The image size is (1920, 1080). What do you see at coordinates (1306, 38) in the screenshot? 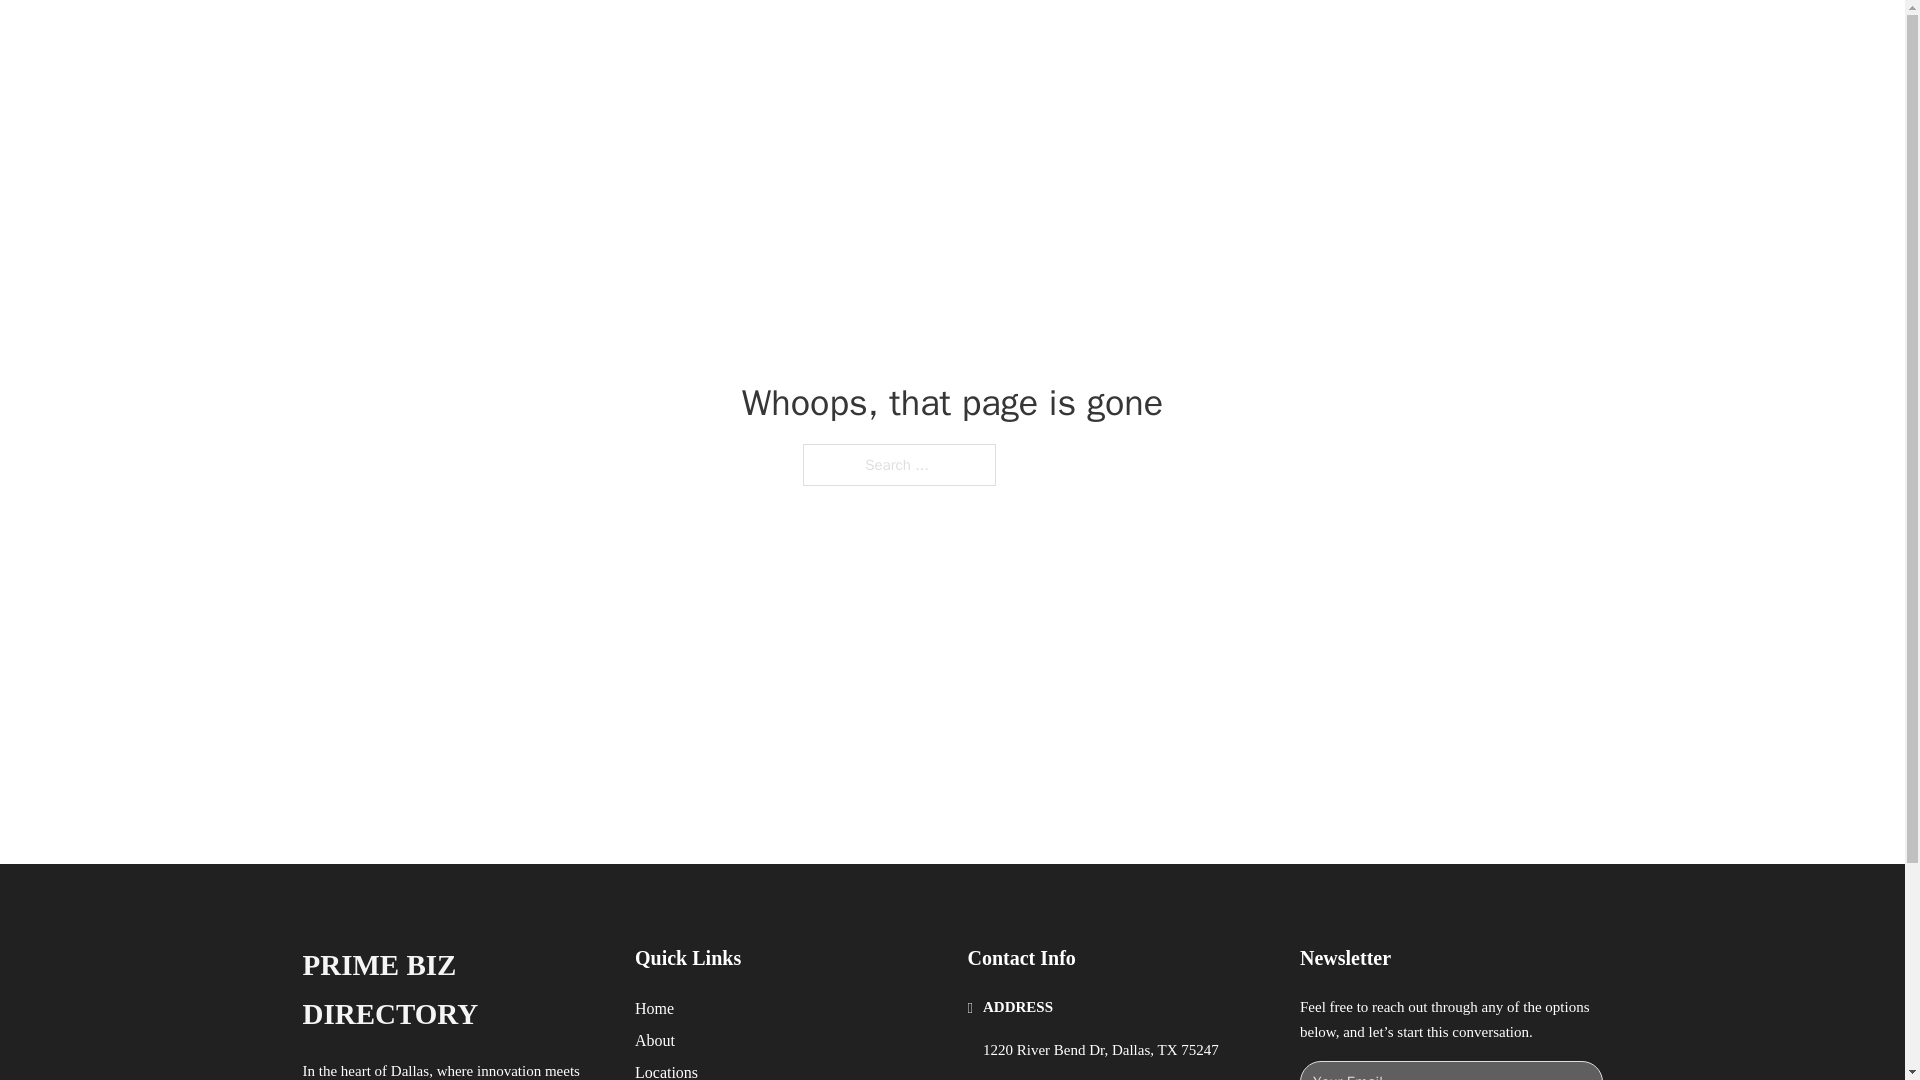
I see `LOCATIONS` at bounding box center [1306, 38].